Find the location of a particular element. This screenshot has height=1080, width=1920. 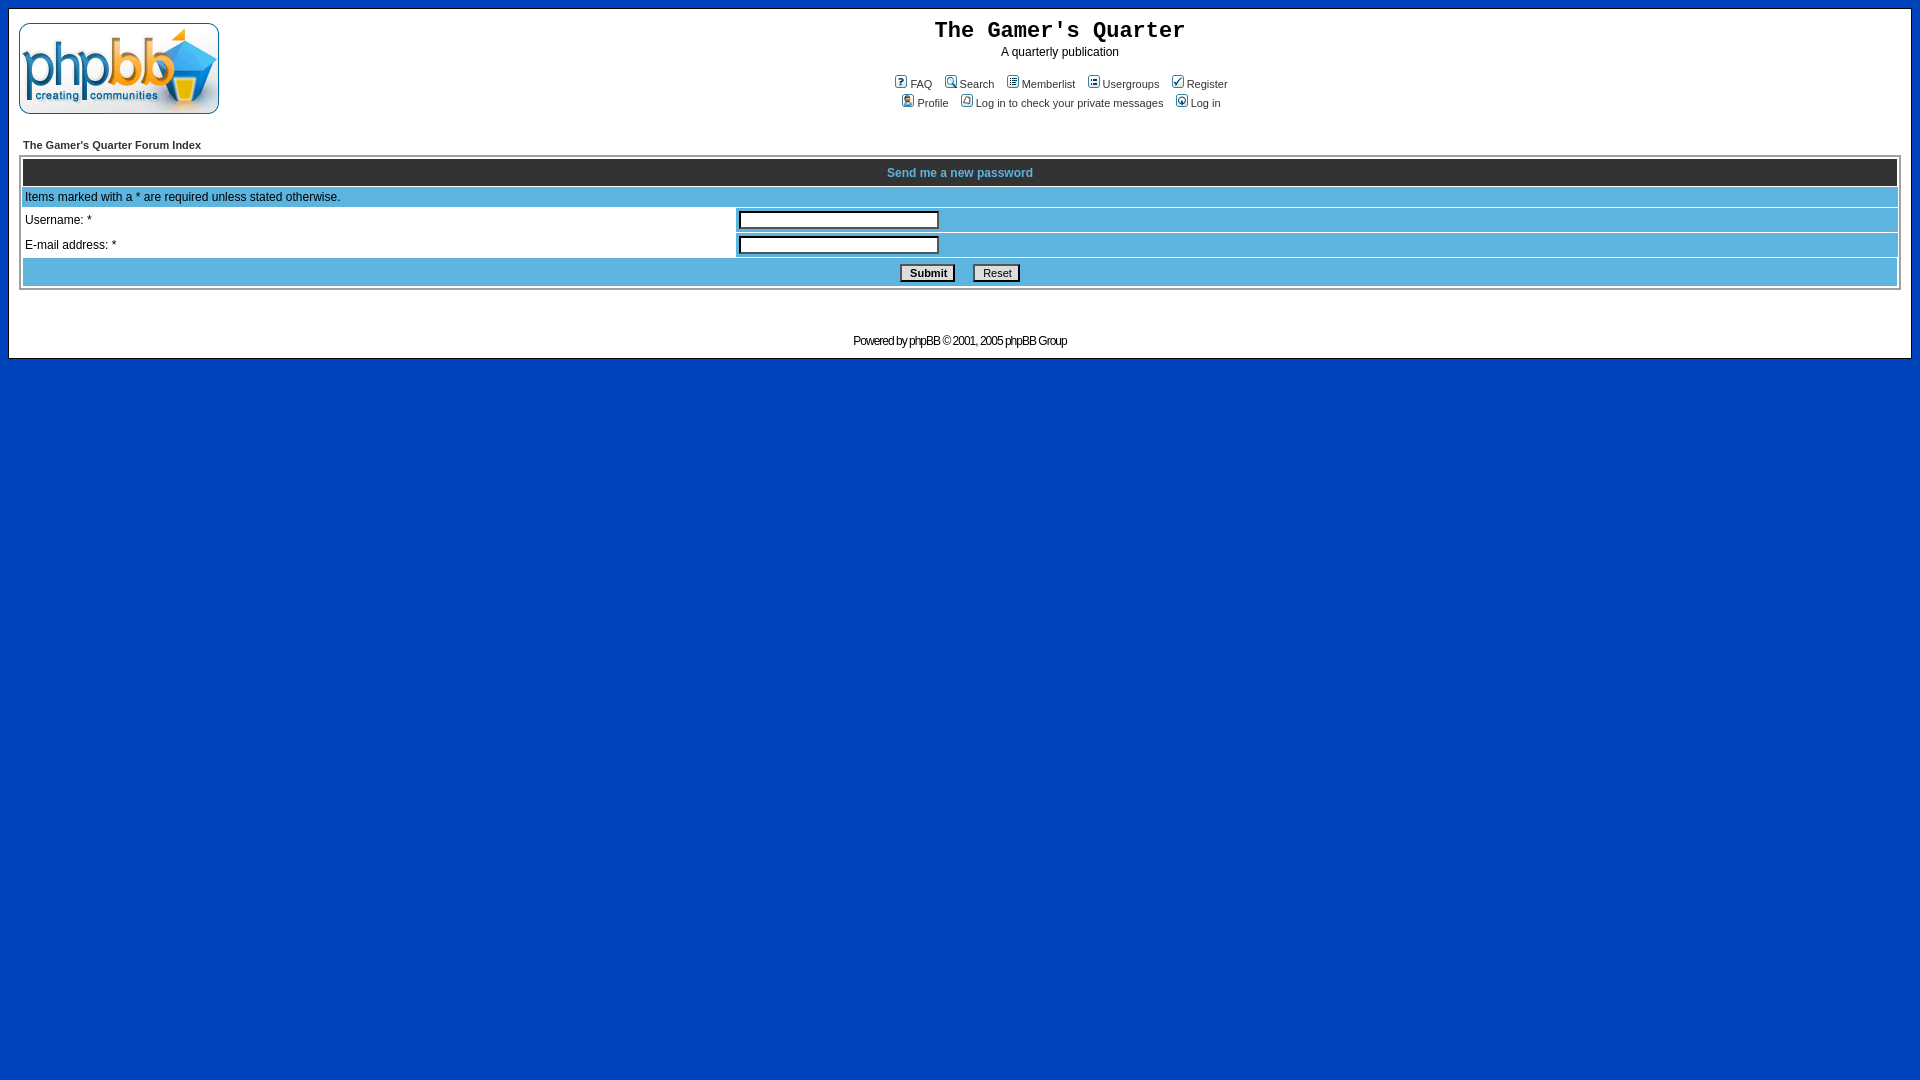

Memberlist is located at coordinates (1040, 83).